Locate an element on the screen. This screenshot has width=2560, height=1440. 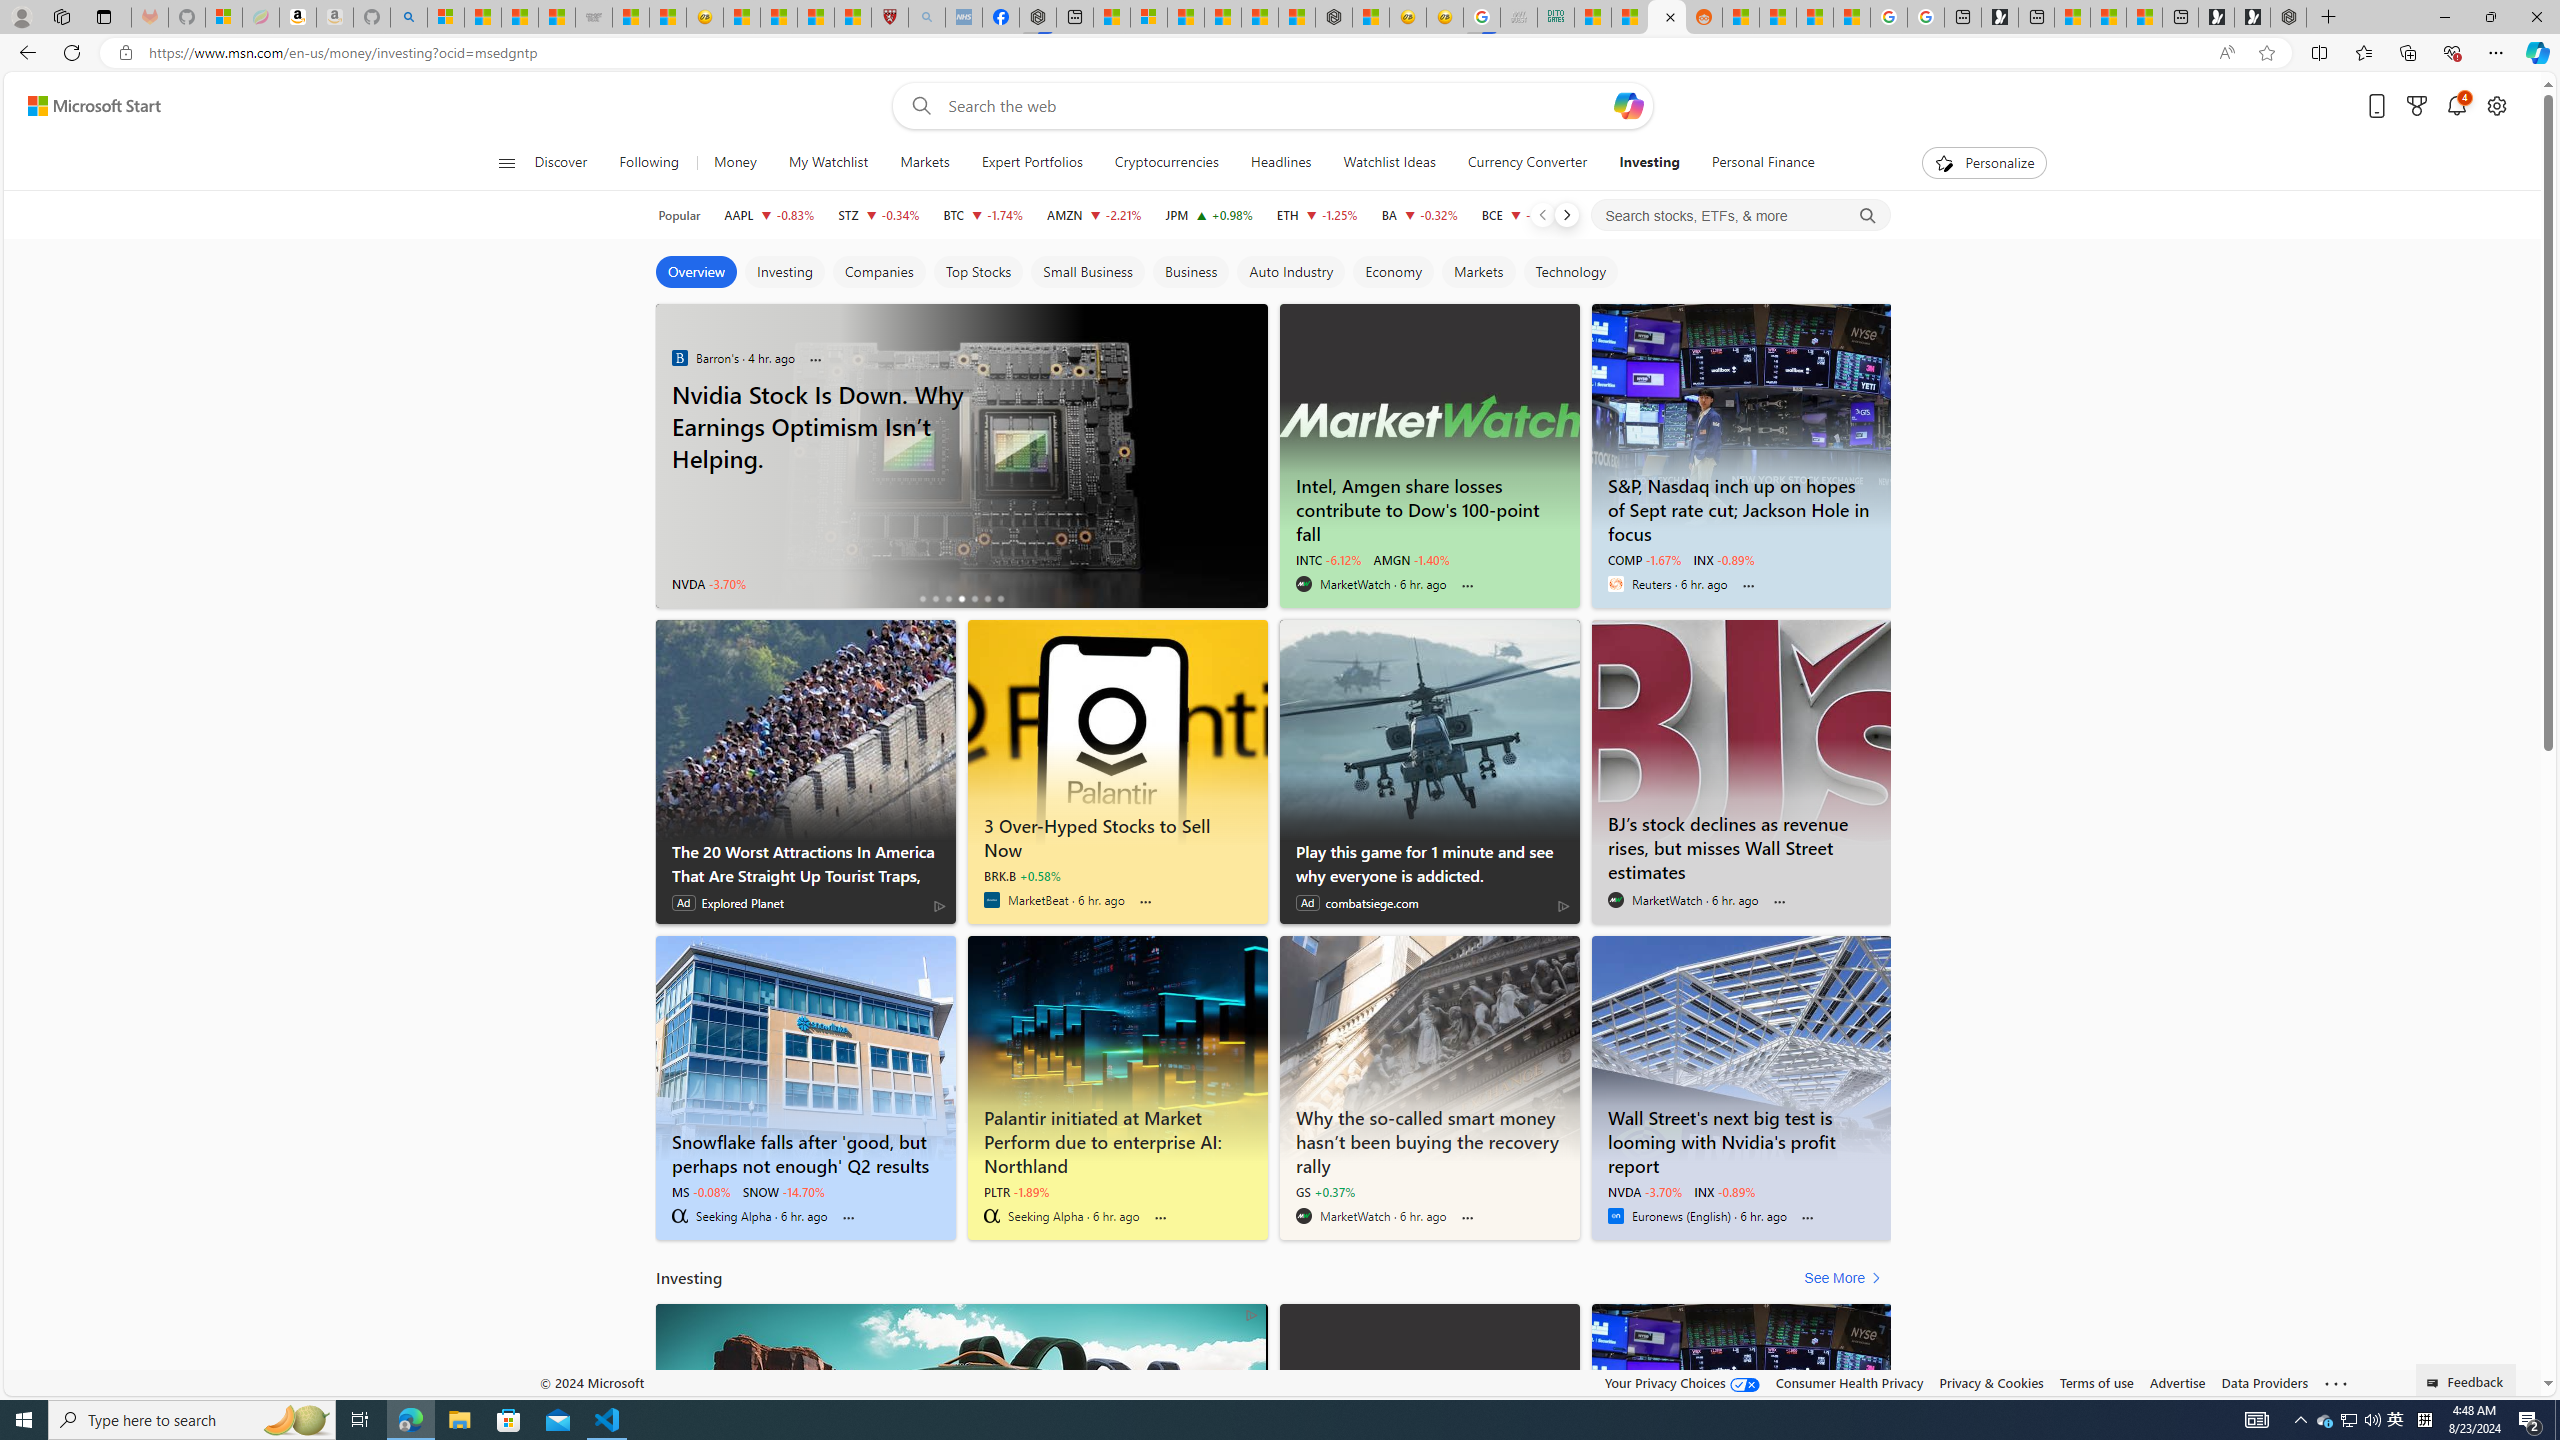
Headlines is located at coordinates (1280, 163).